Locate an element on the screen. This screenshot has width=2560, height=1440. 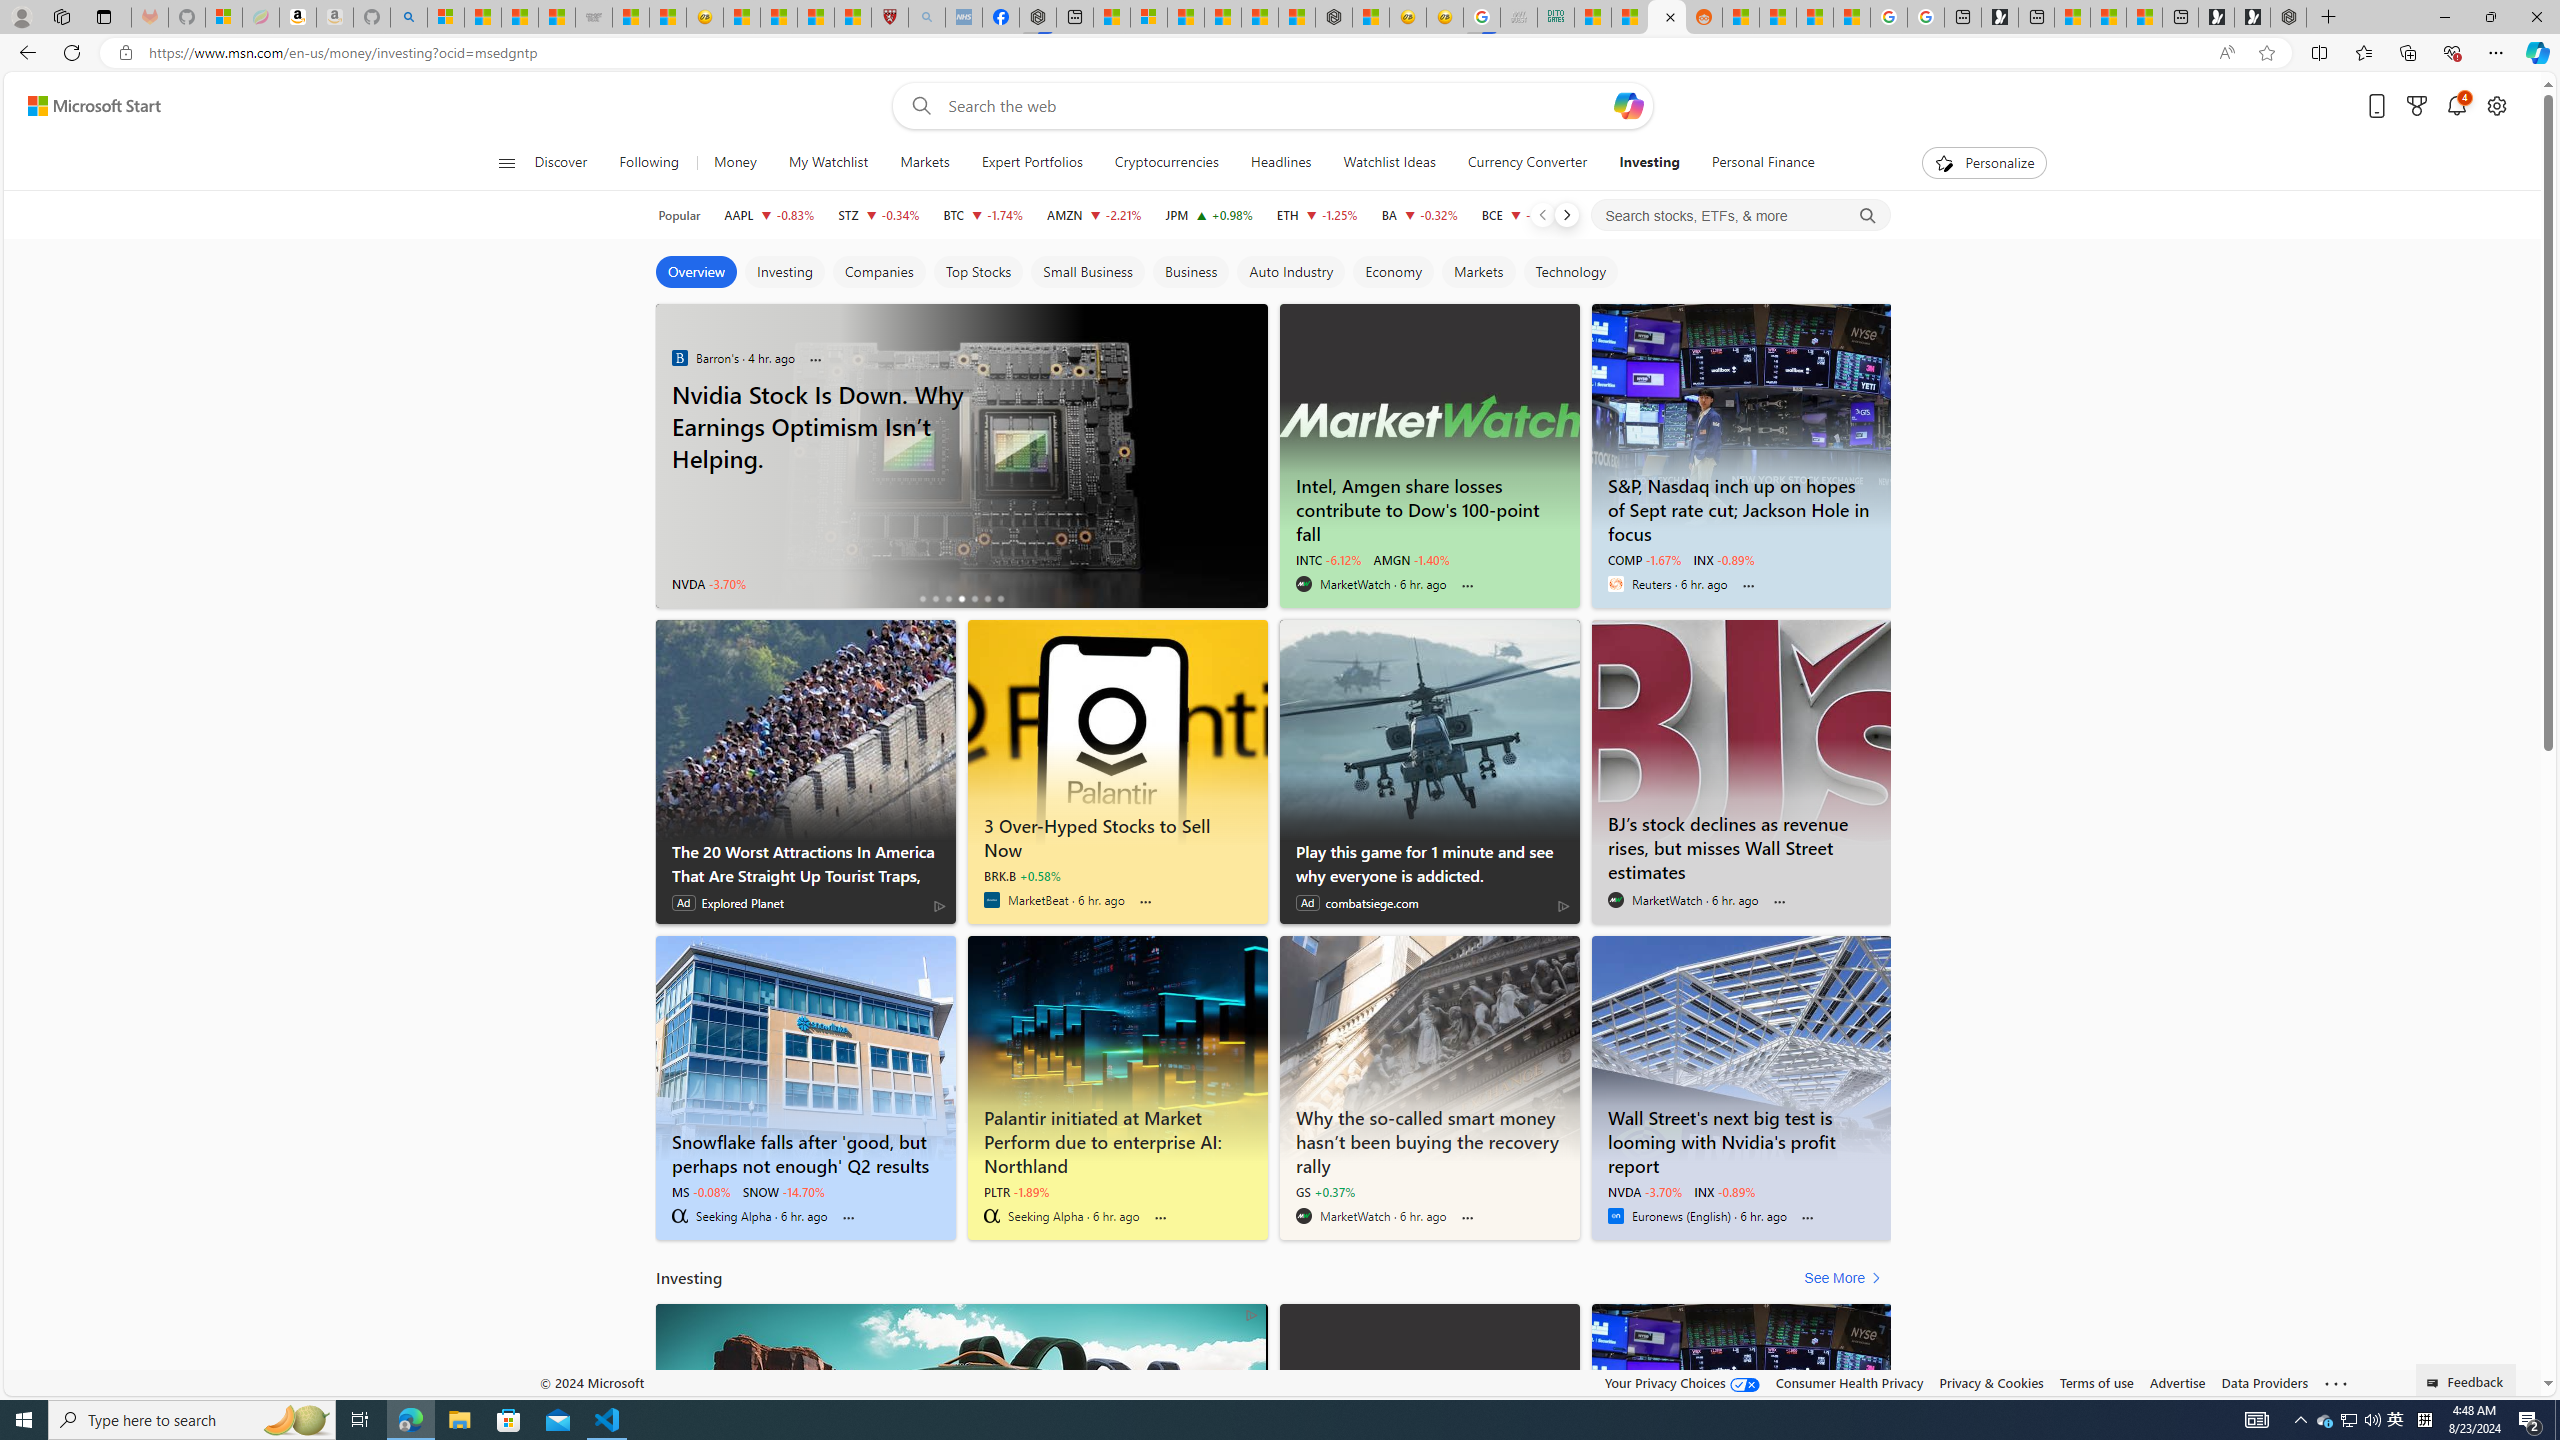
Headlines is located at coordinates (1280, 163).